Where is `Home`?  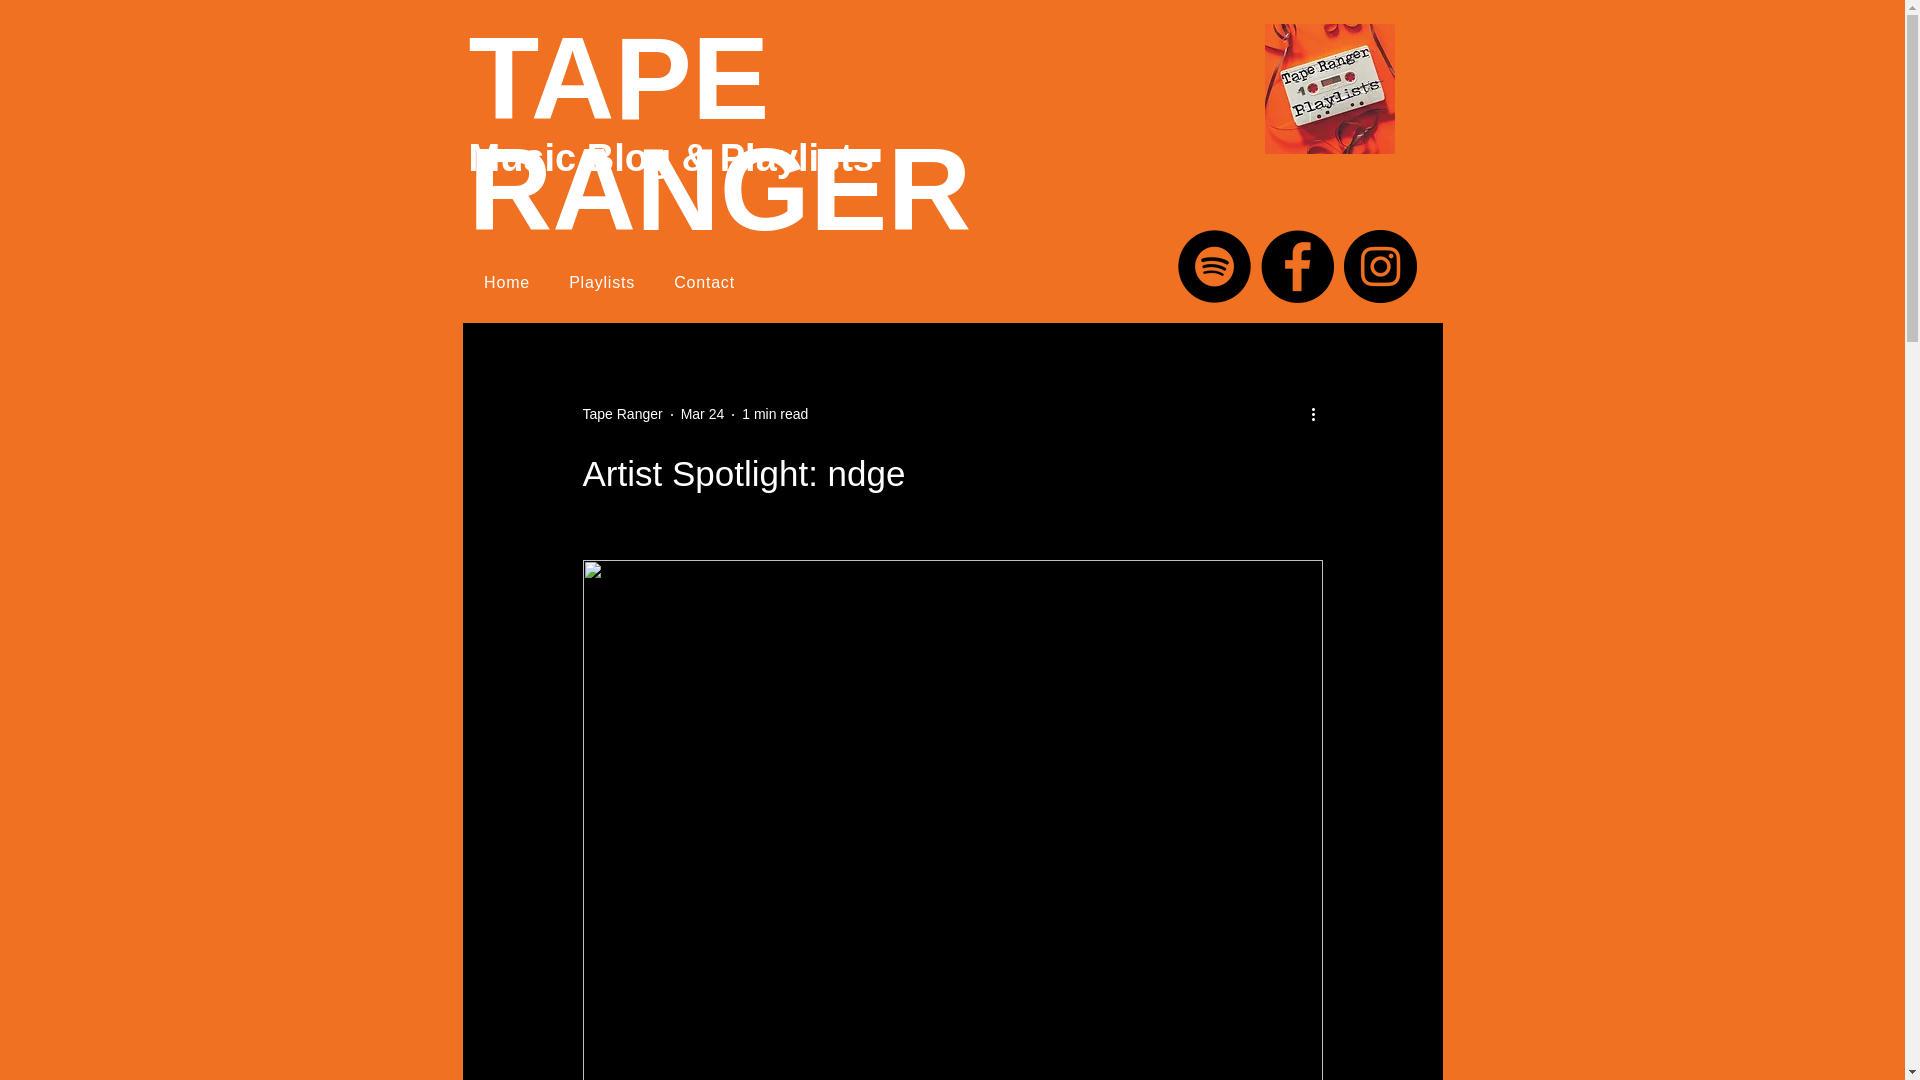 Home is located at coordinates (506, 282).